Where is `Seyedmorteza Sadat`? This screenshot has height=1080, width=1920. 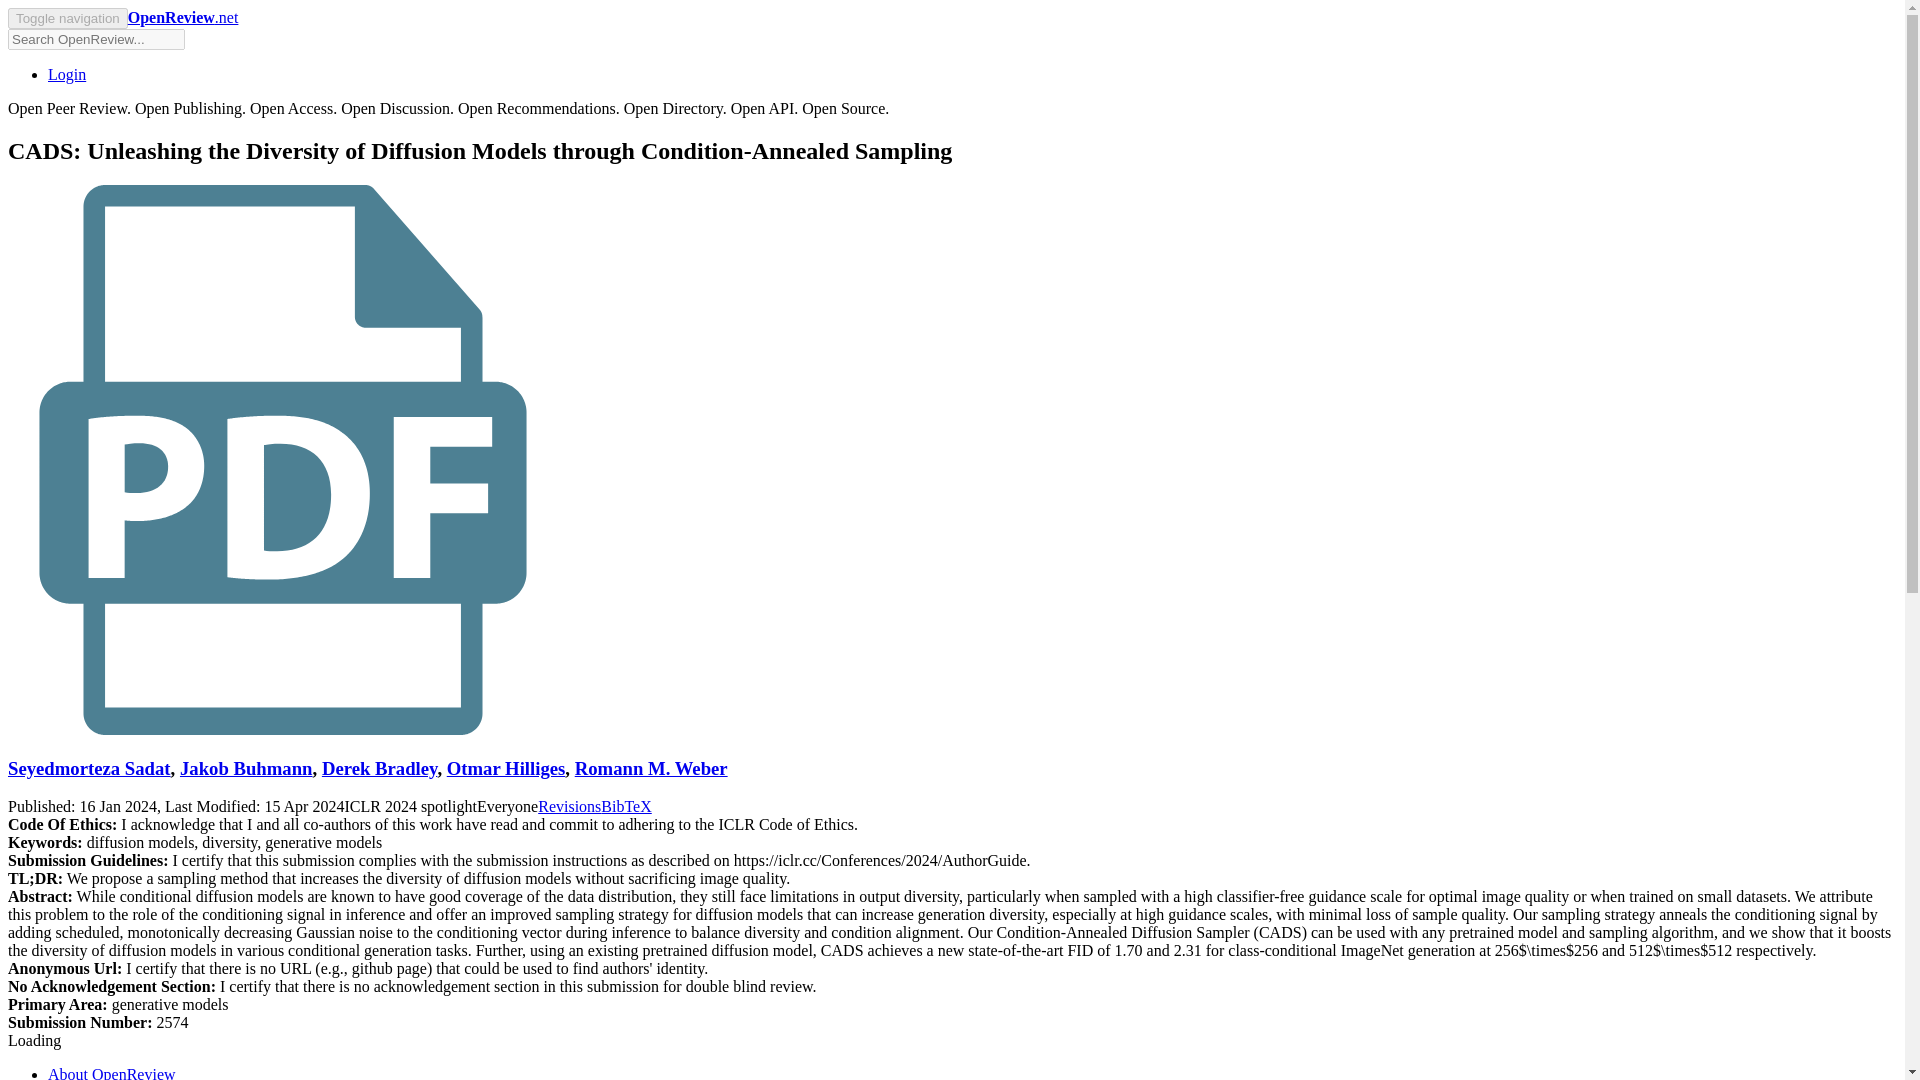 Seyedmorteza Sadat is located at coordinates (88, 768).